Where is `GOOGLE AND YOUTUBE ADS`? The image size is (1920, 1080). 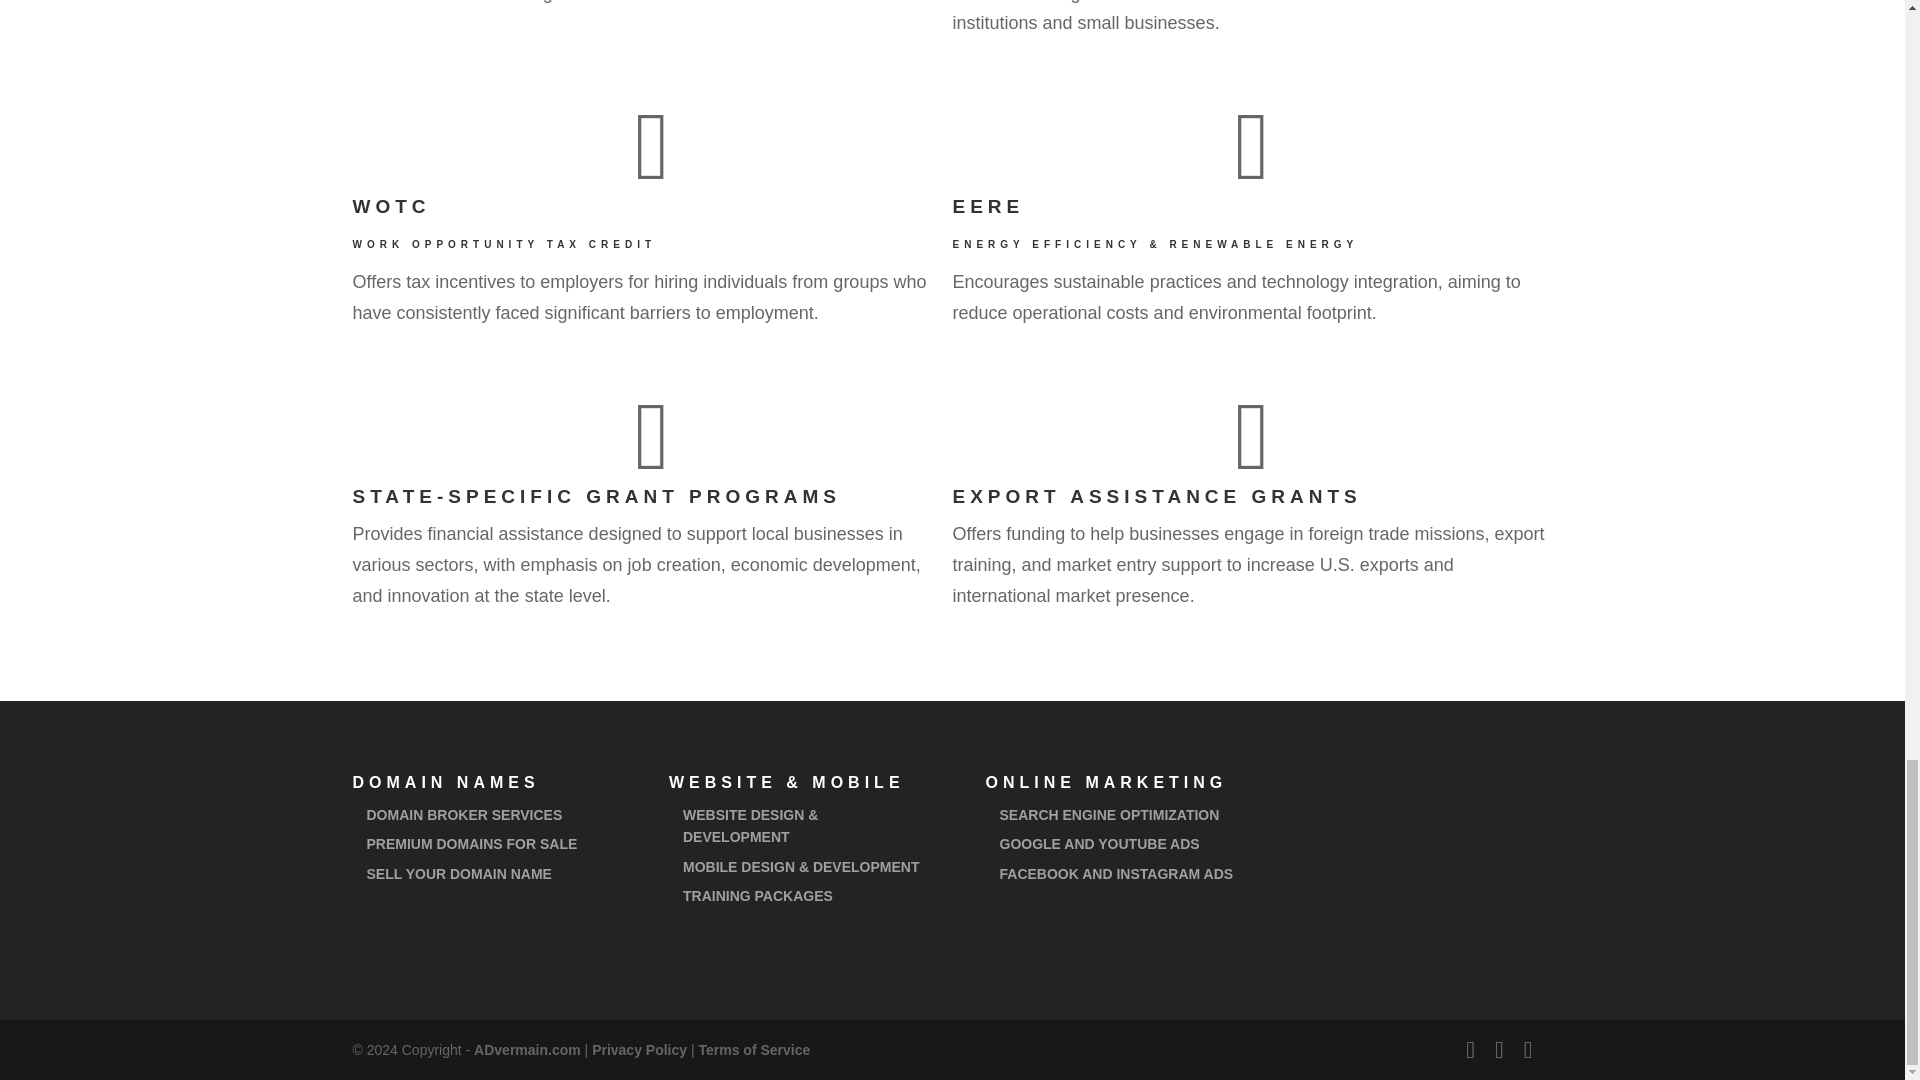
GOOGLE AND YOUTUBE ADS is located at coordinates (1100, 844).